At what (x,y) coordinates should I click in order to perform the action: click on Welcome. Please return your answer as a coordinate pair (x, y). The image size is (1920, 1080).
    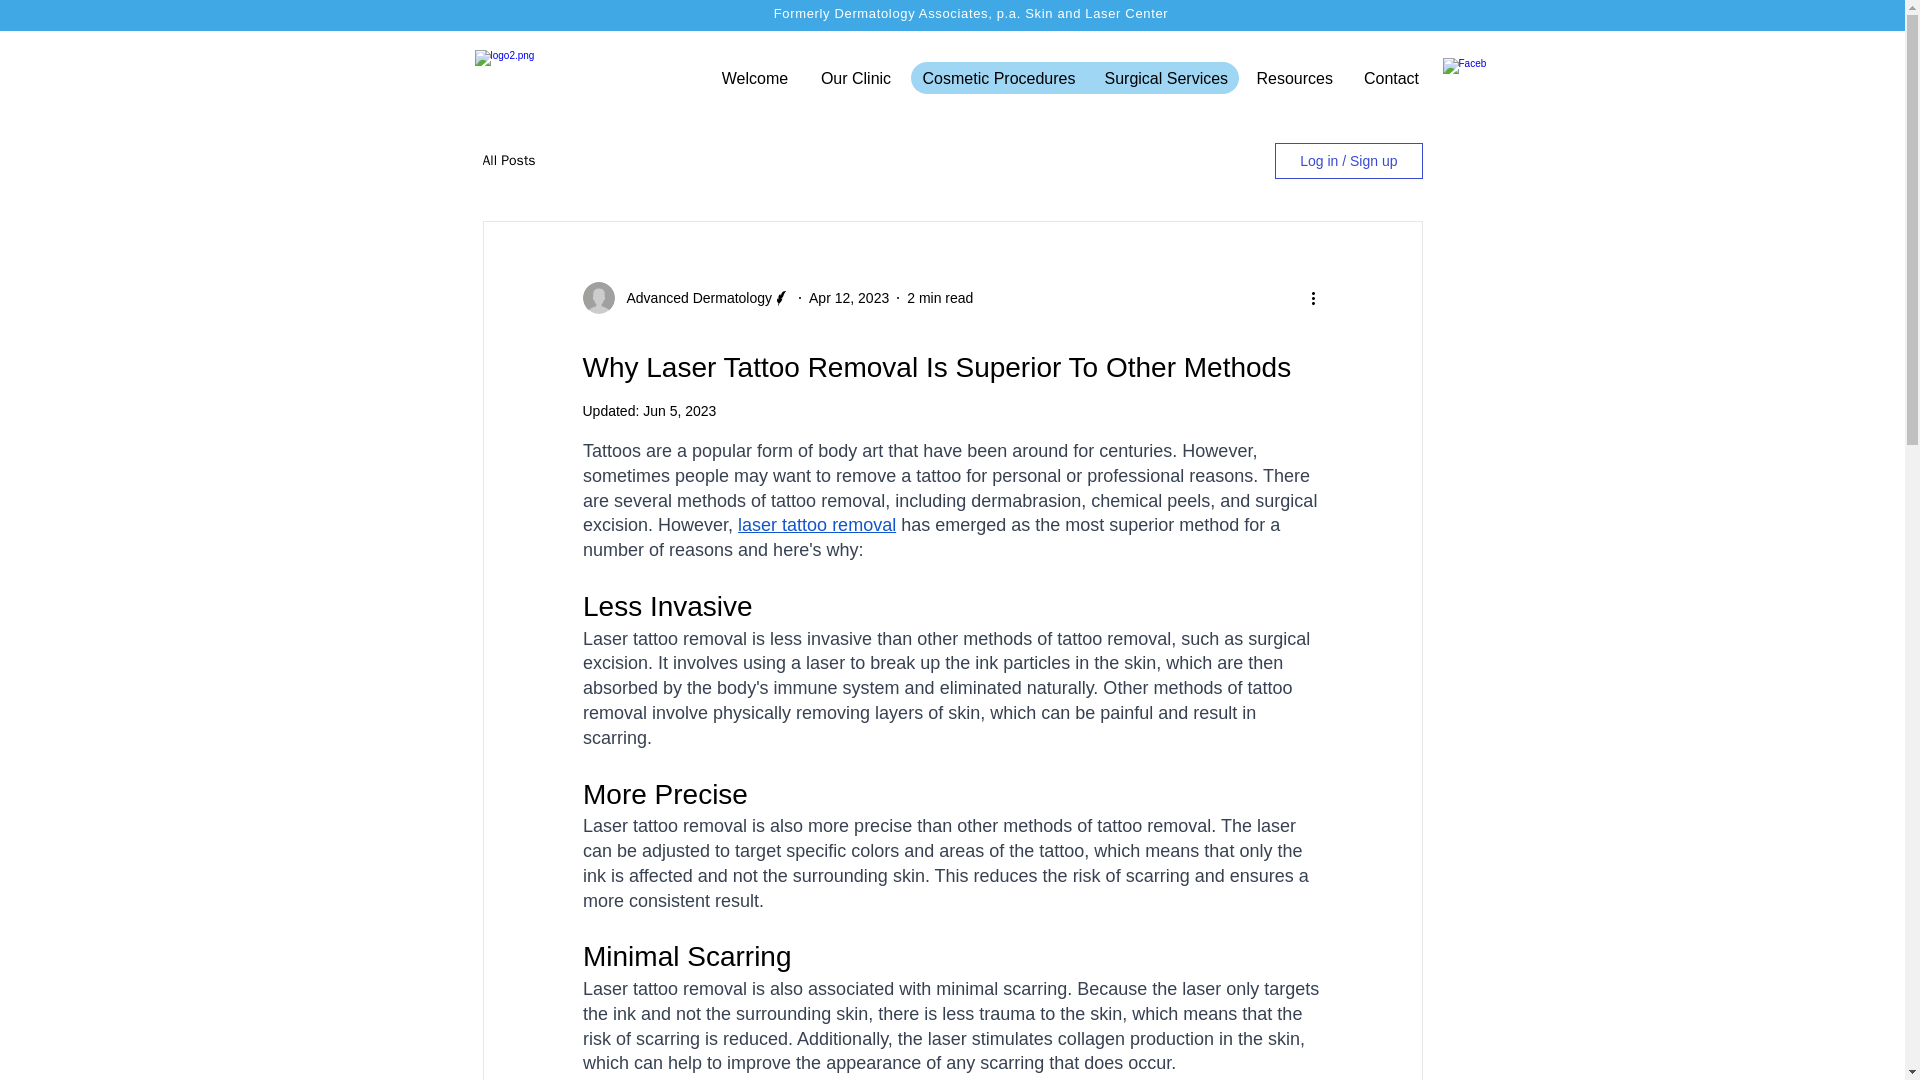
    Looking at the image, I should click on (755, 78).